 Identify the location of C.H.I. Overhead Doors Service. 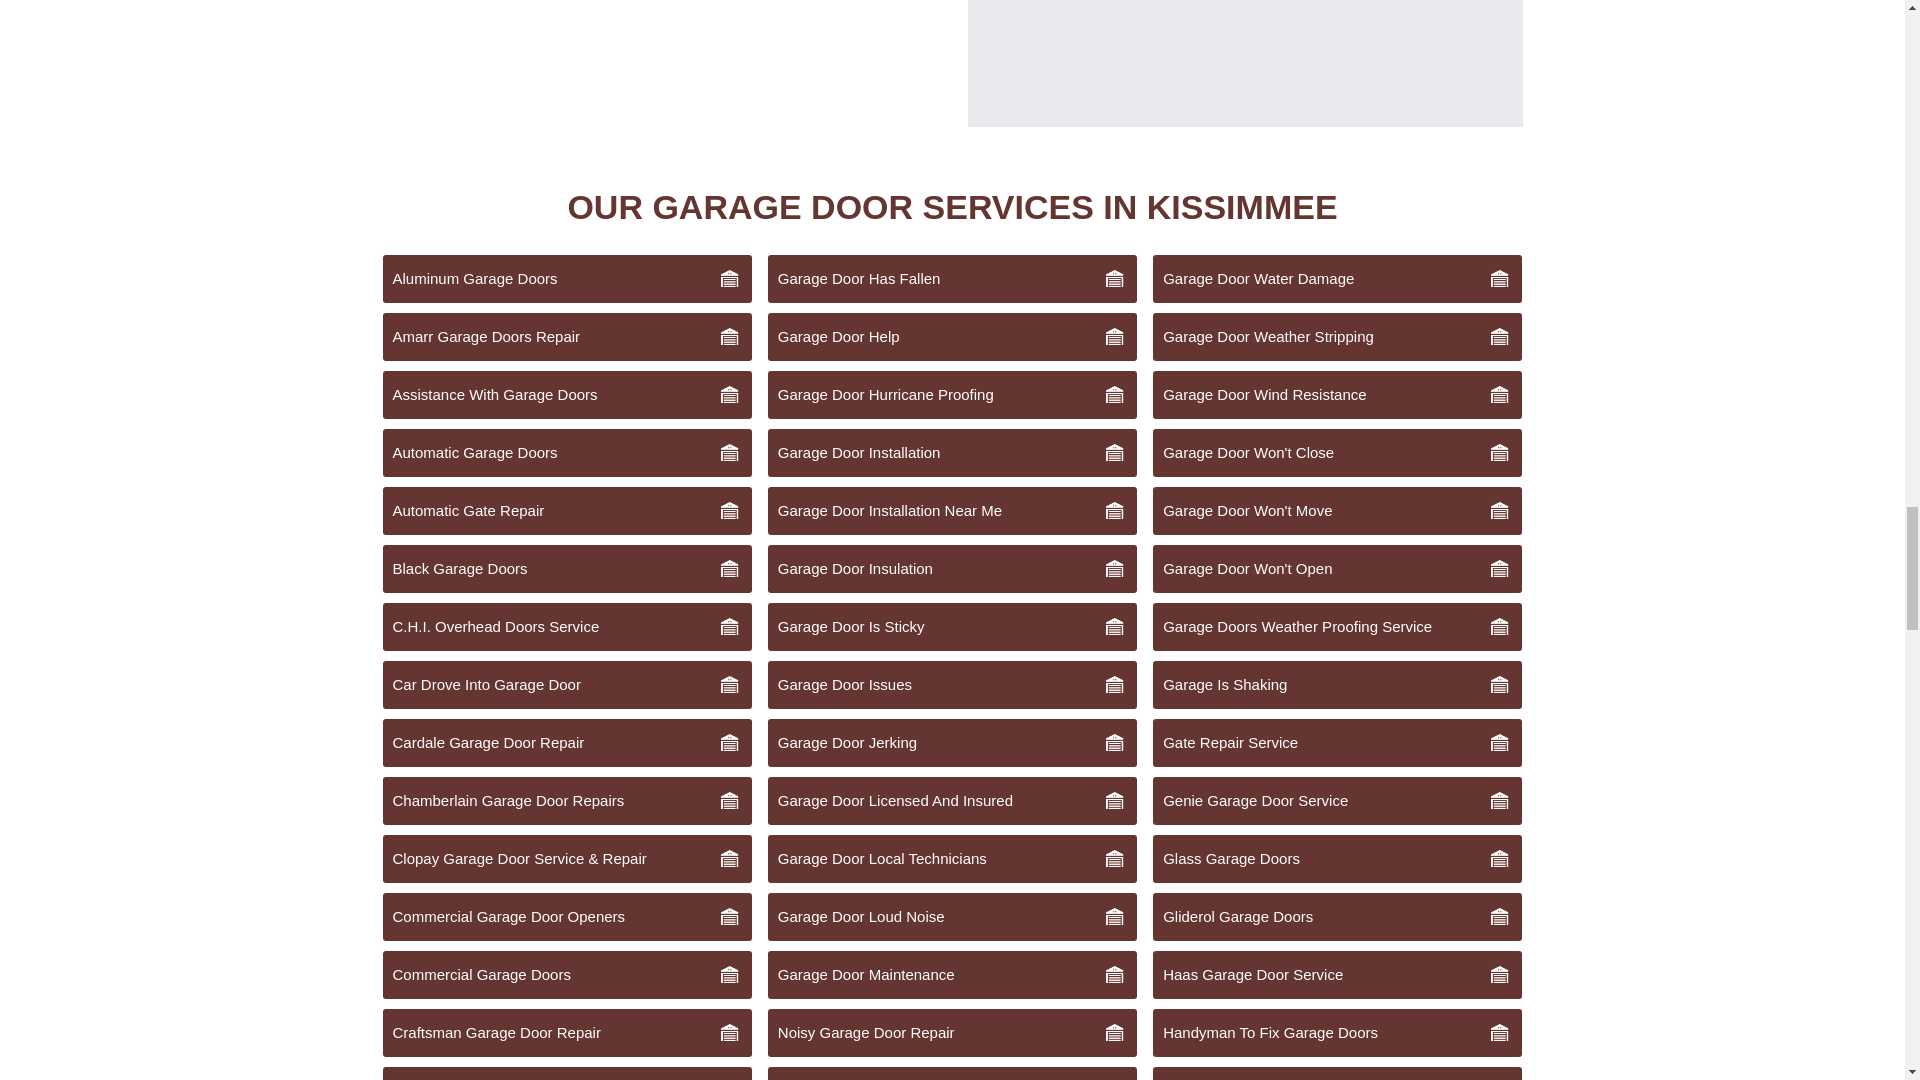
(566, 626).